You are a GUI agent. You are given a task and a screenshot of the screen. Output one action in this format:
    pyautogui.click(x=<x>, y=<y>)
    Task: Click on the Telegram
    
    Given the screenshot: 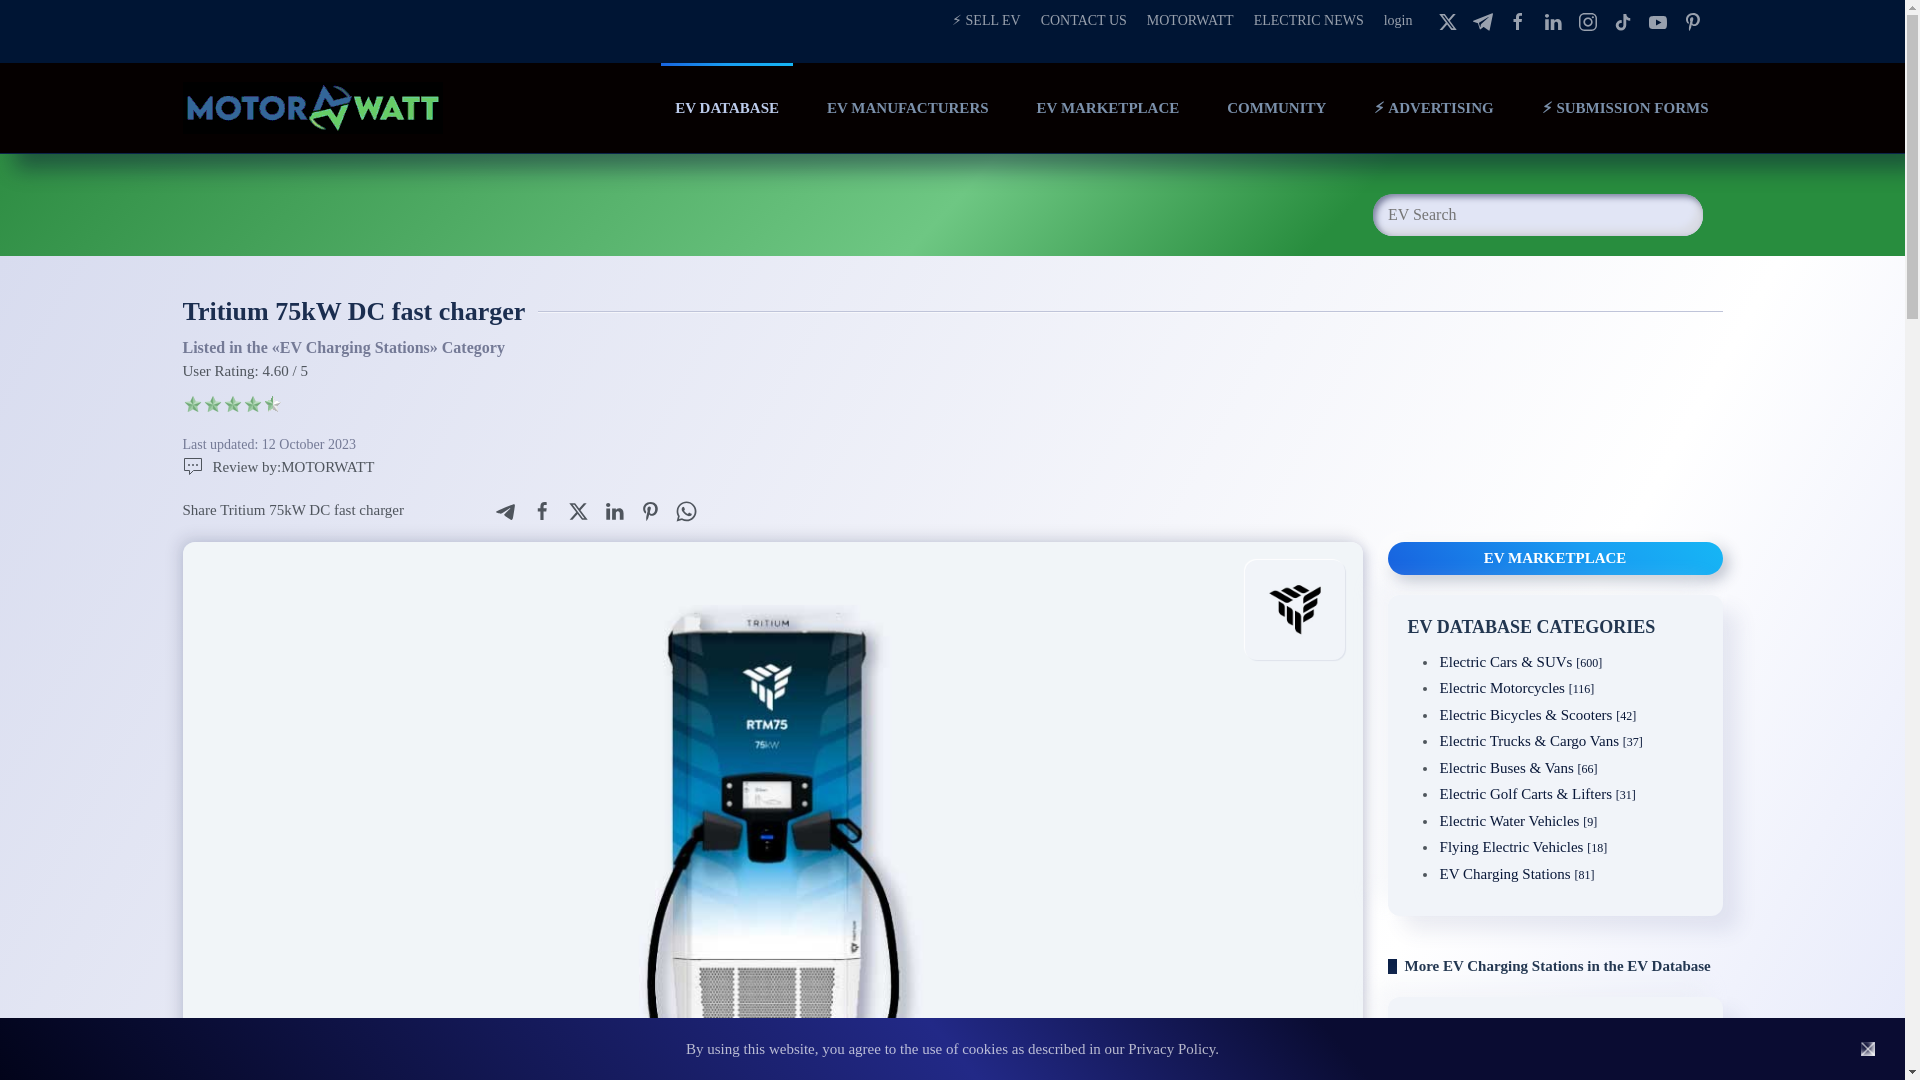 What is the action you would take?
    pyautogui.click(x=1482, y=20)
    